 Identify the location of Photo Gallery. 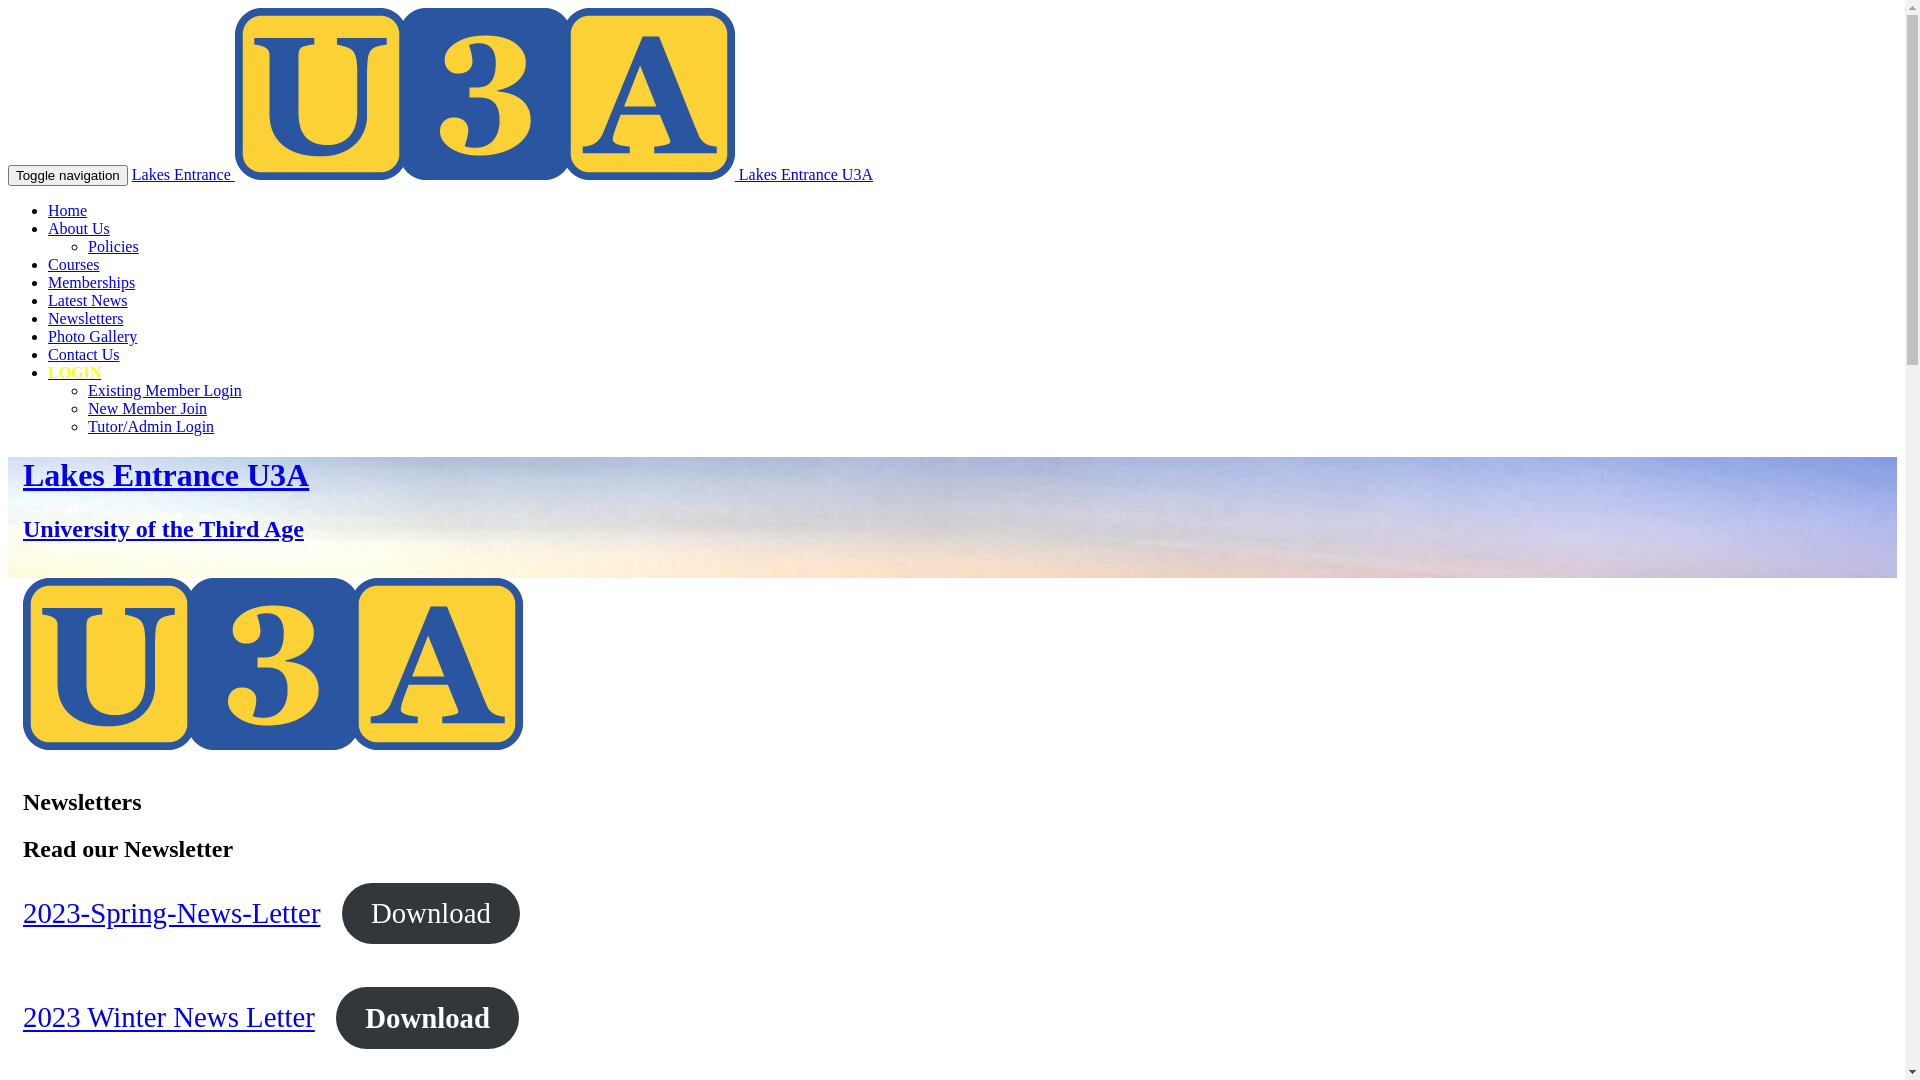
(92, 336).